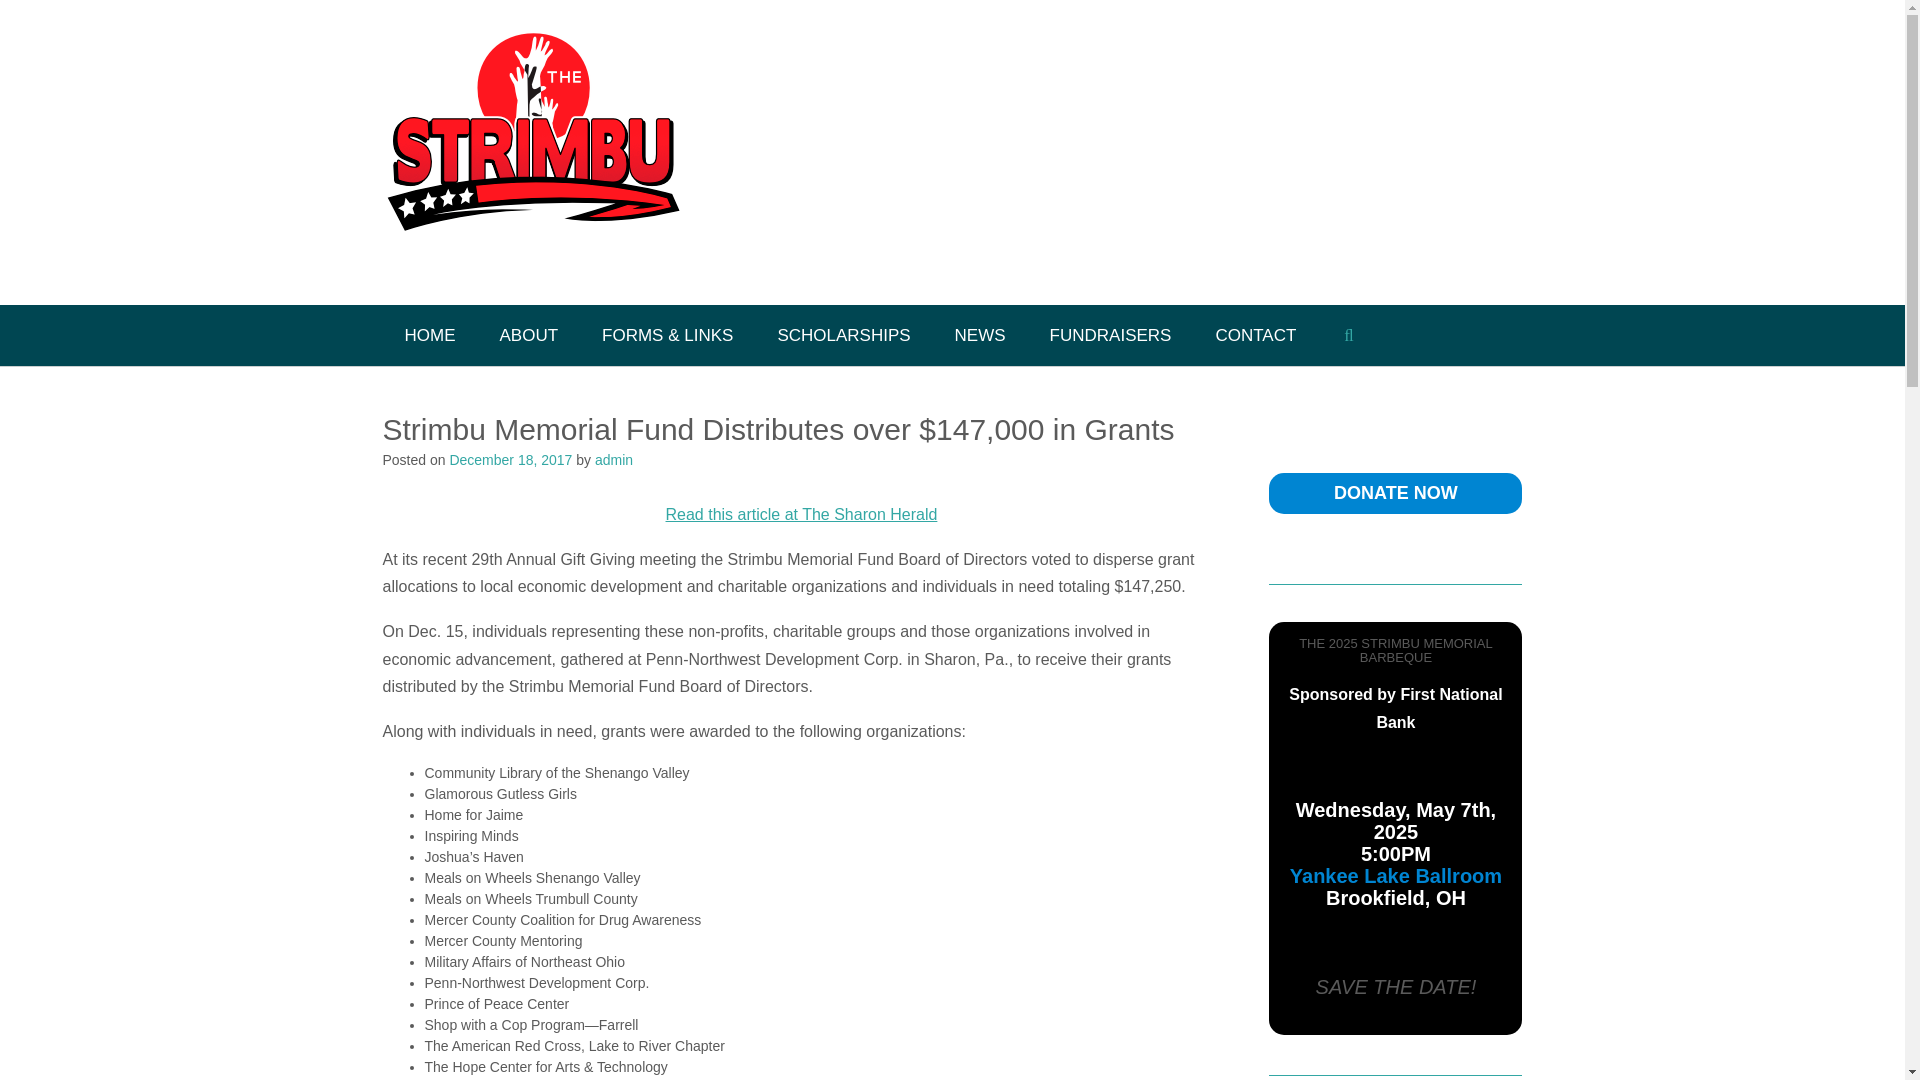 The height and width of the screenshot is (1080, 1920). What do you see at coordinates (802, 514) in the screenshot?
I see `Read this article at The Sharon Herald` at bounding box center [802, 514].